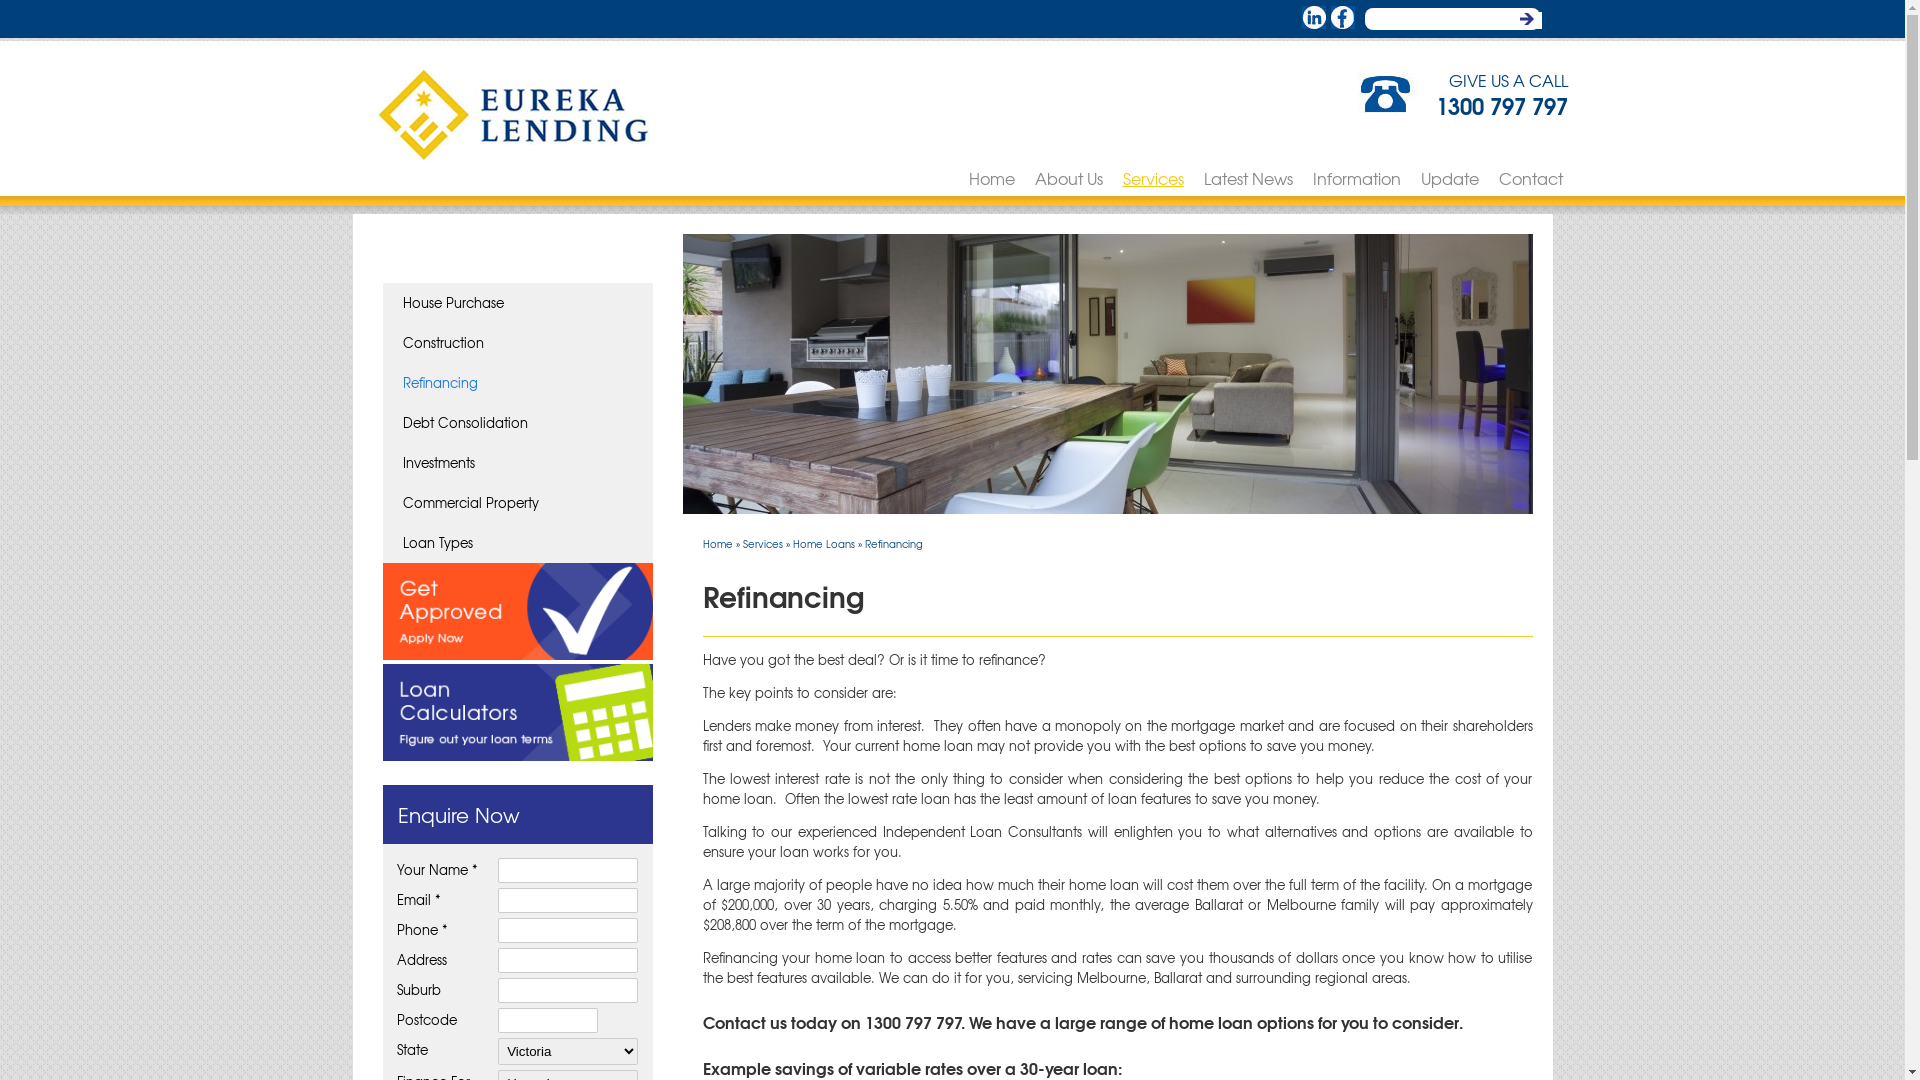  What do you see at coordinates (1386, 94) in the screenshot?
I see `Phone Eureka Lending Group - 1300 797 797` at bounding box center [1386, 94].